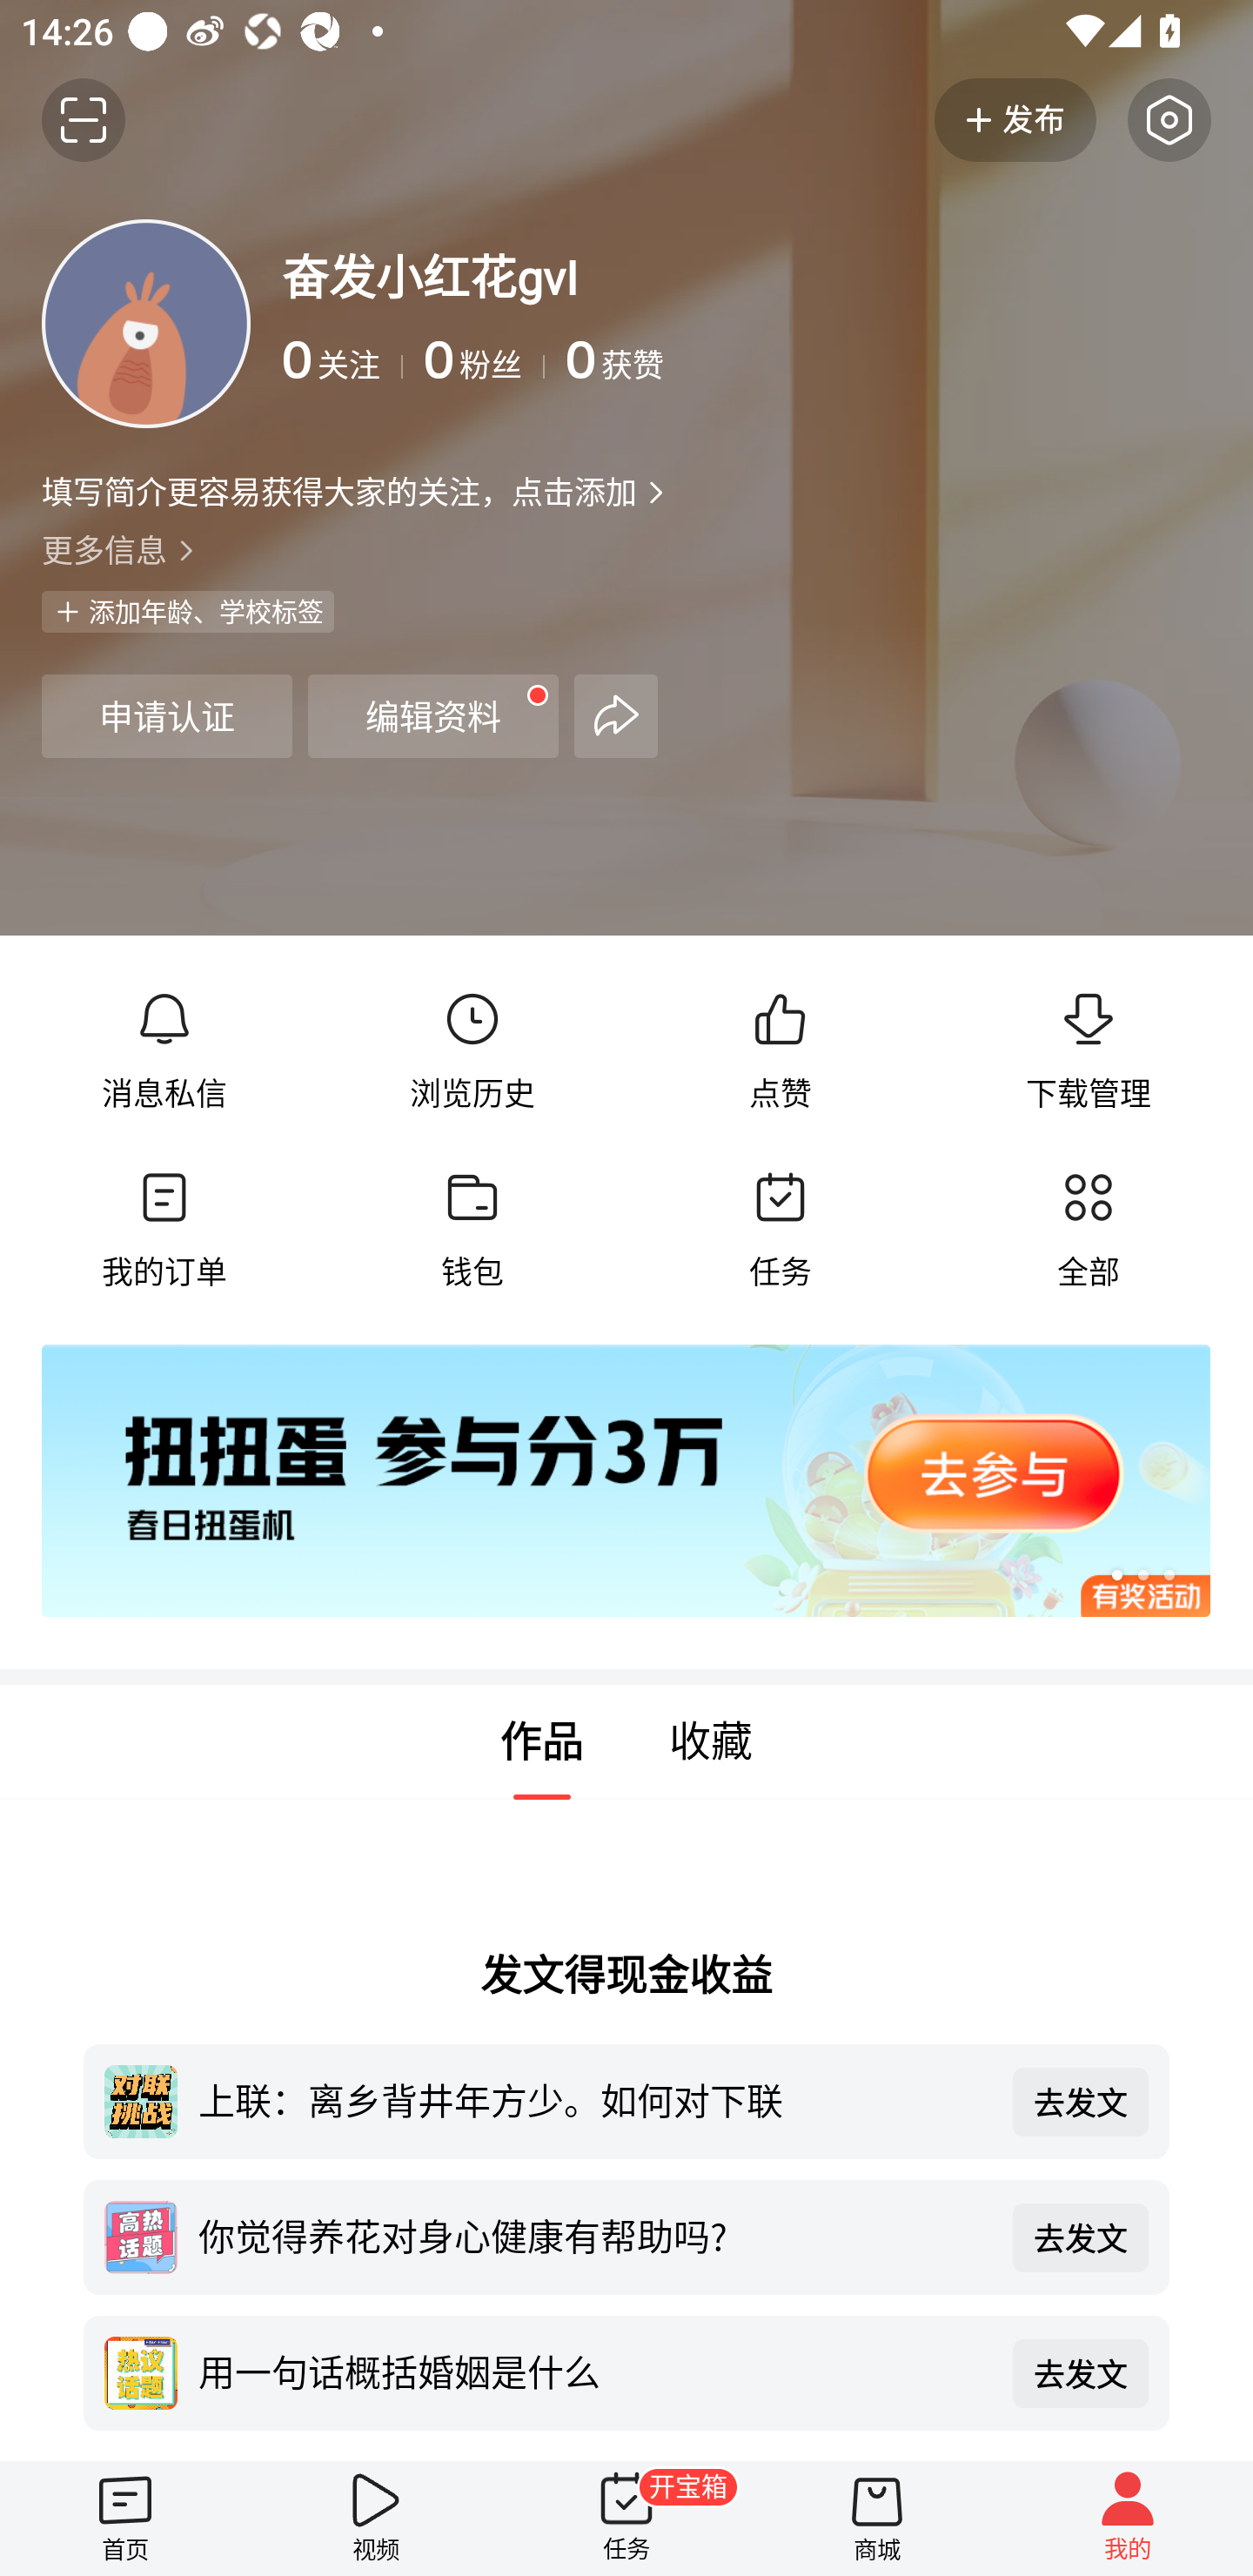  Describe the element at coordinates (1015, 119) in the screenshot. I see `发布` at that location.